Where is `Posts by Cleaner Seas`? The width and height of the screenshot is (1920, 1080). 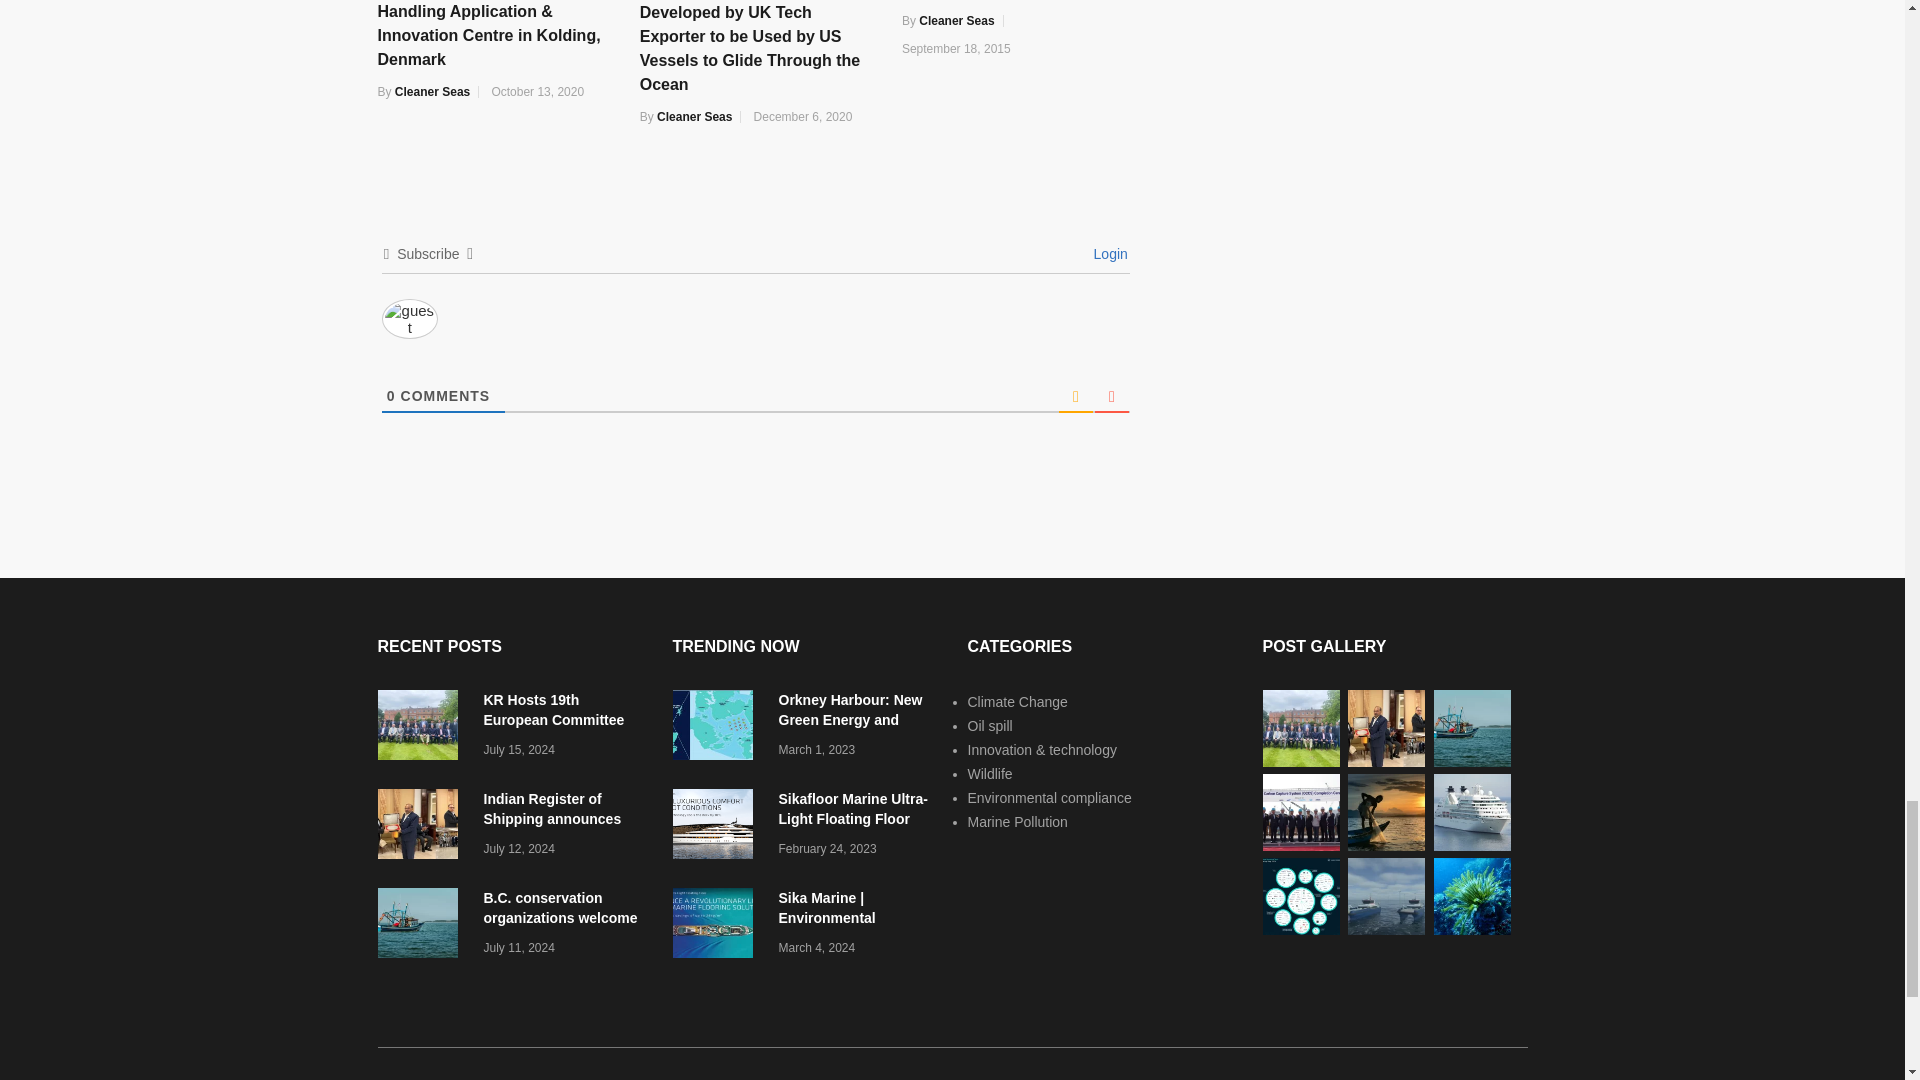 Posts by Cleaner Seas is located at coordinates (432, 92).